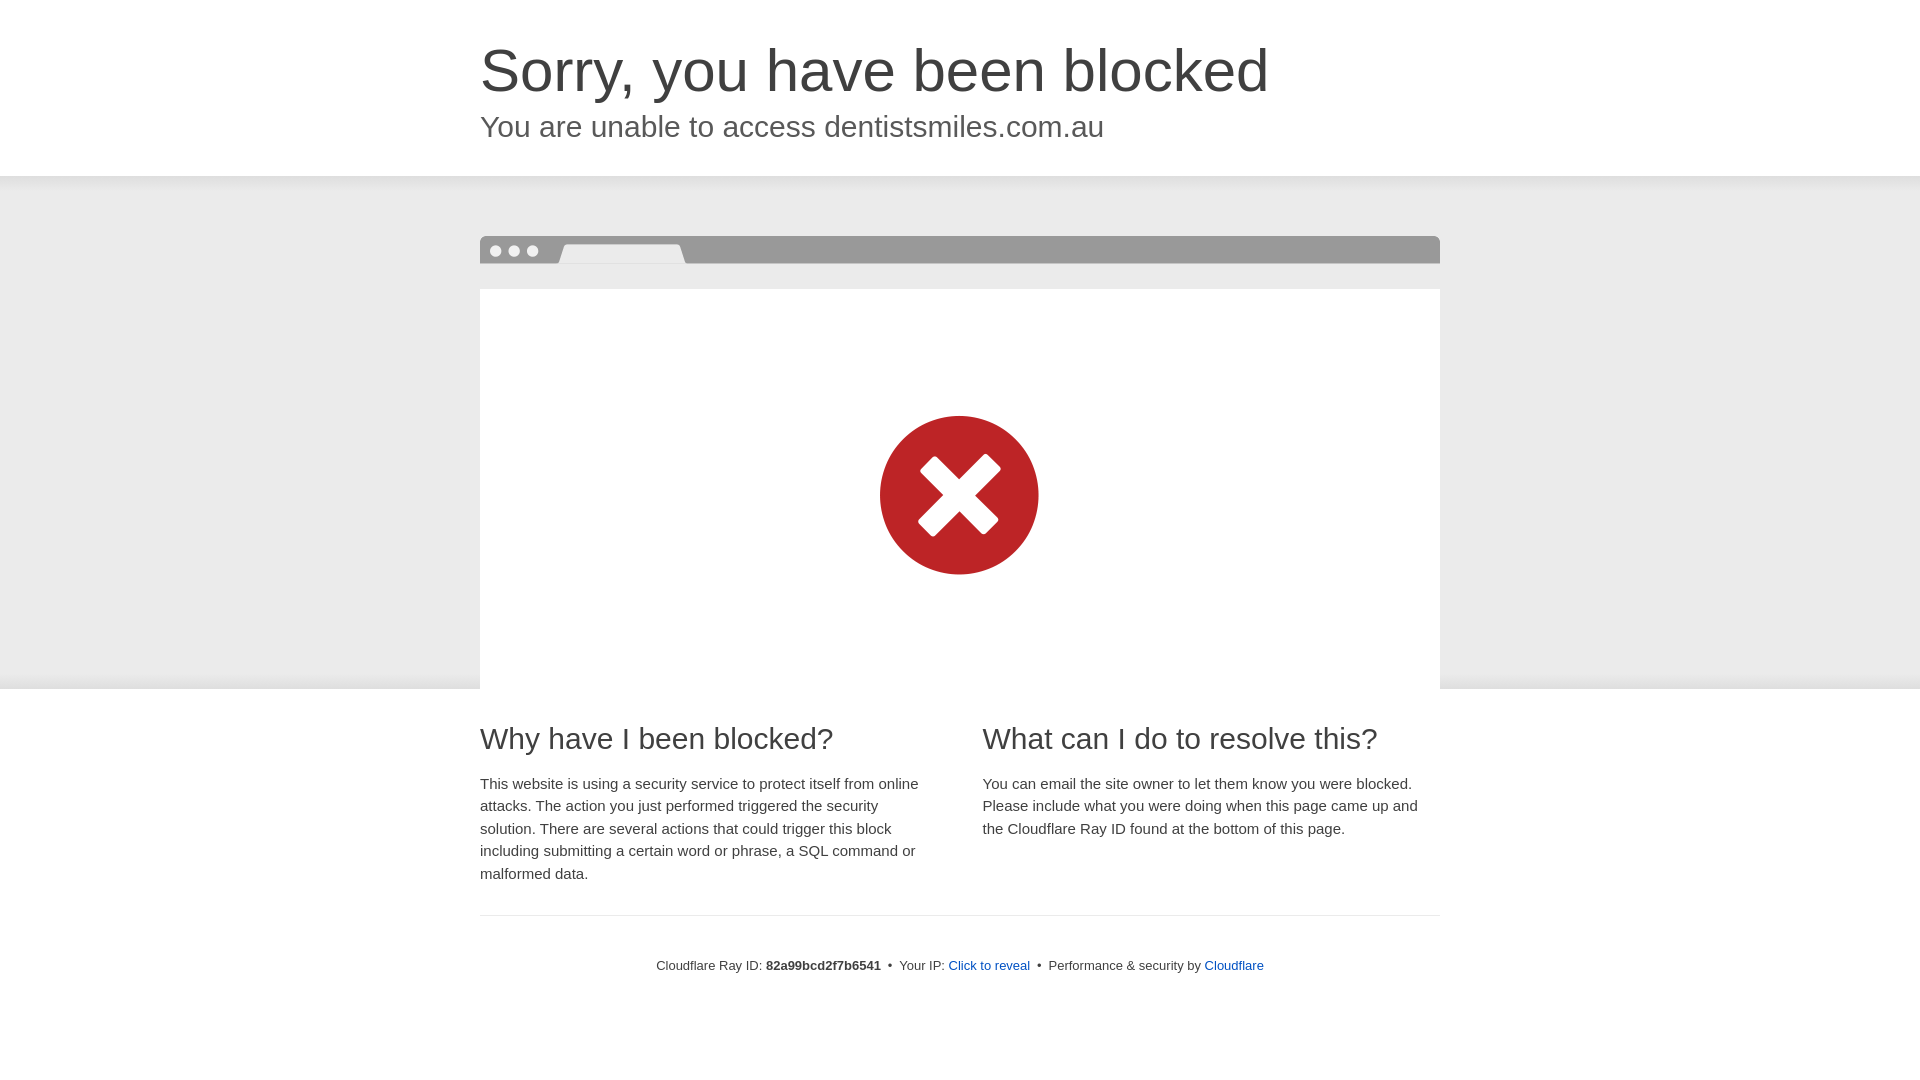  Describe the element at coordinates (990, 966) in the screenshot. I see `Click to reveal` at that location.